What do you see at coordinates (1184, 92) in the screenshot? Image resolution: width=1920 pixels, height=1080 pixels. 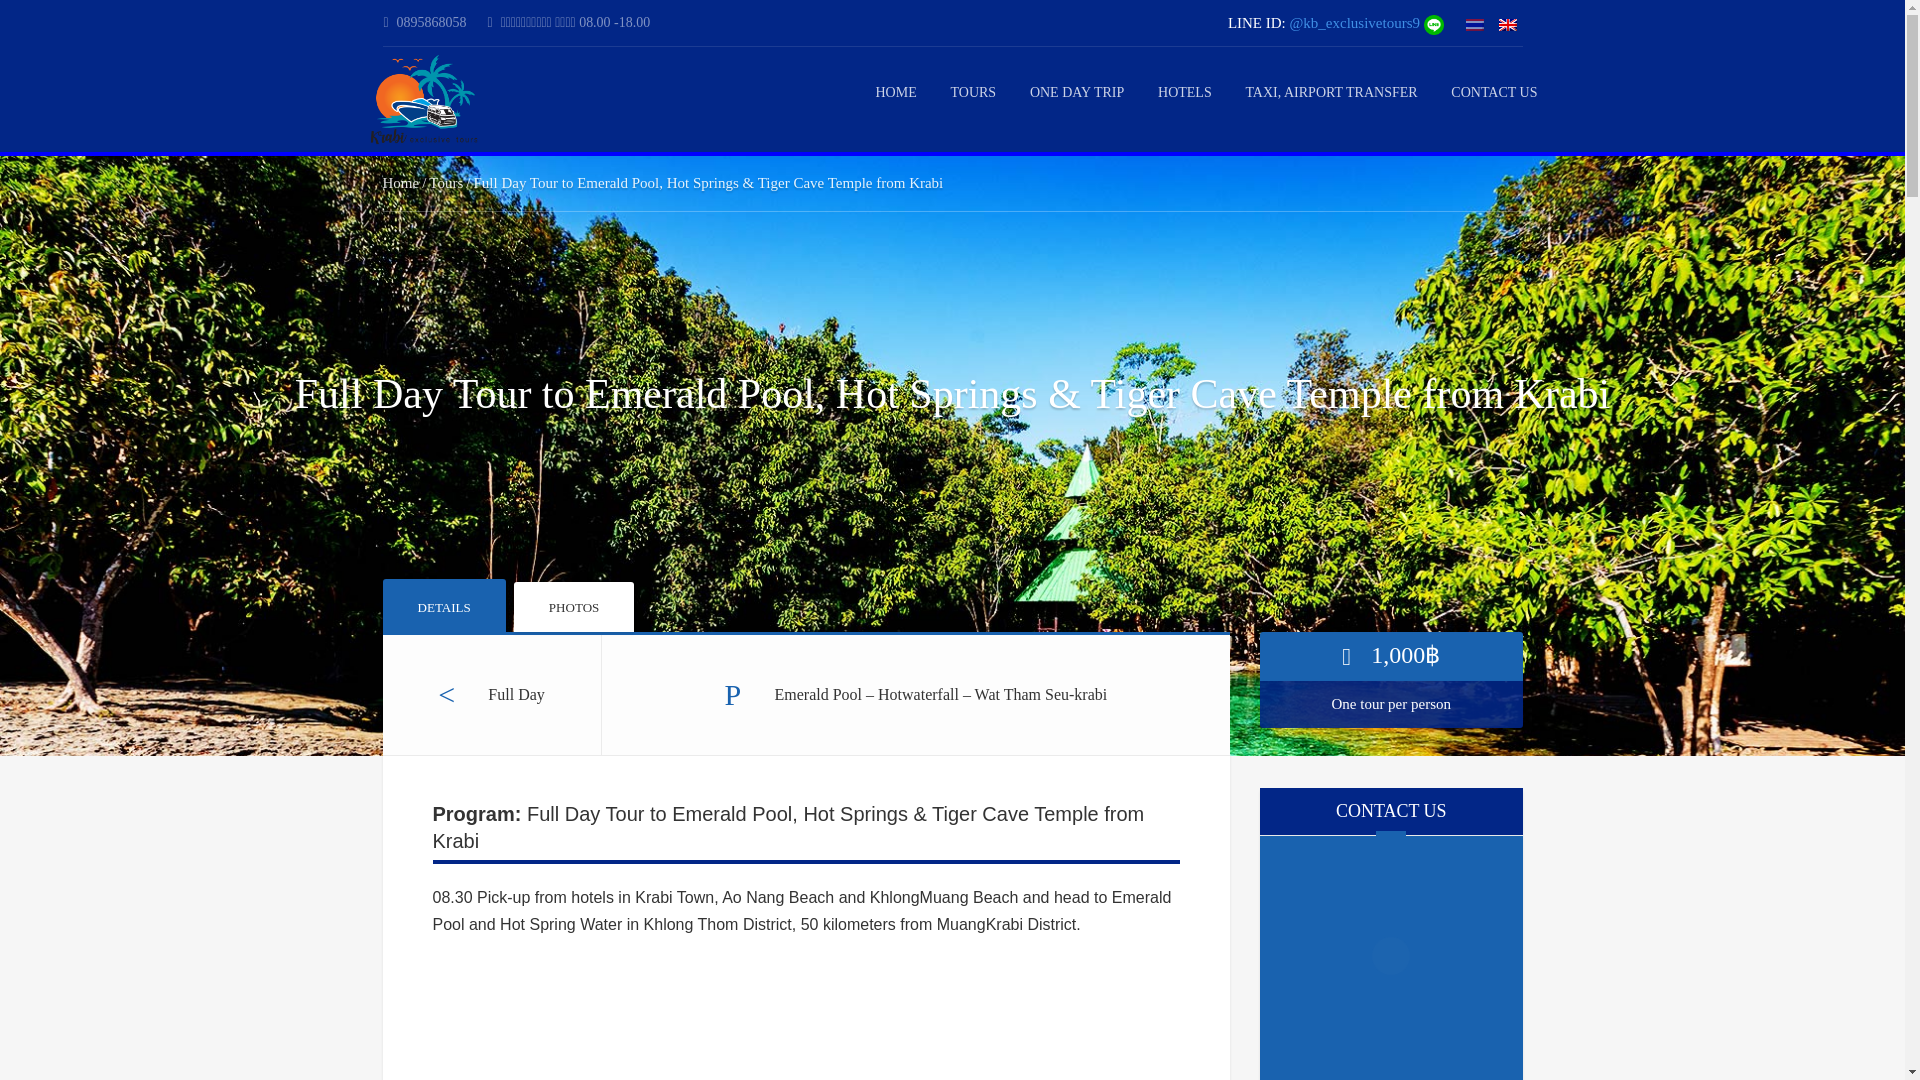 I see `HOTELS` at bounding box center [1184, 92].